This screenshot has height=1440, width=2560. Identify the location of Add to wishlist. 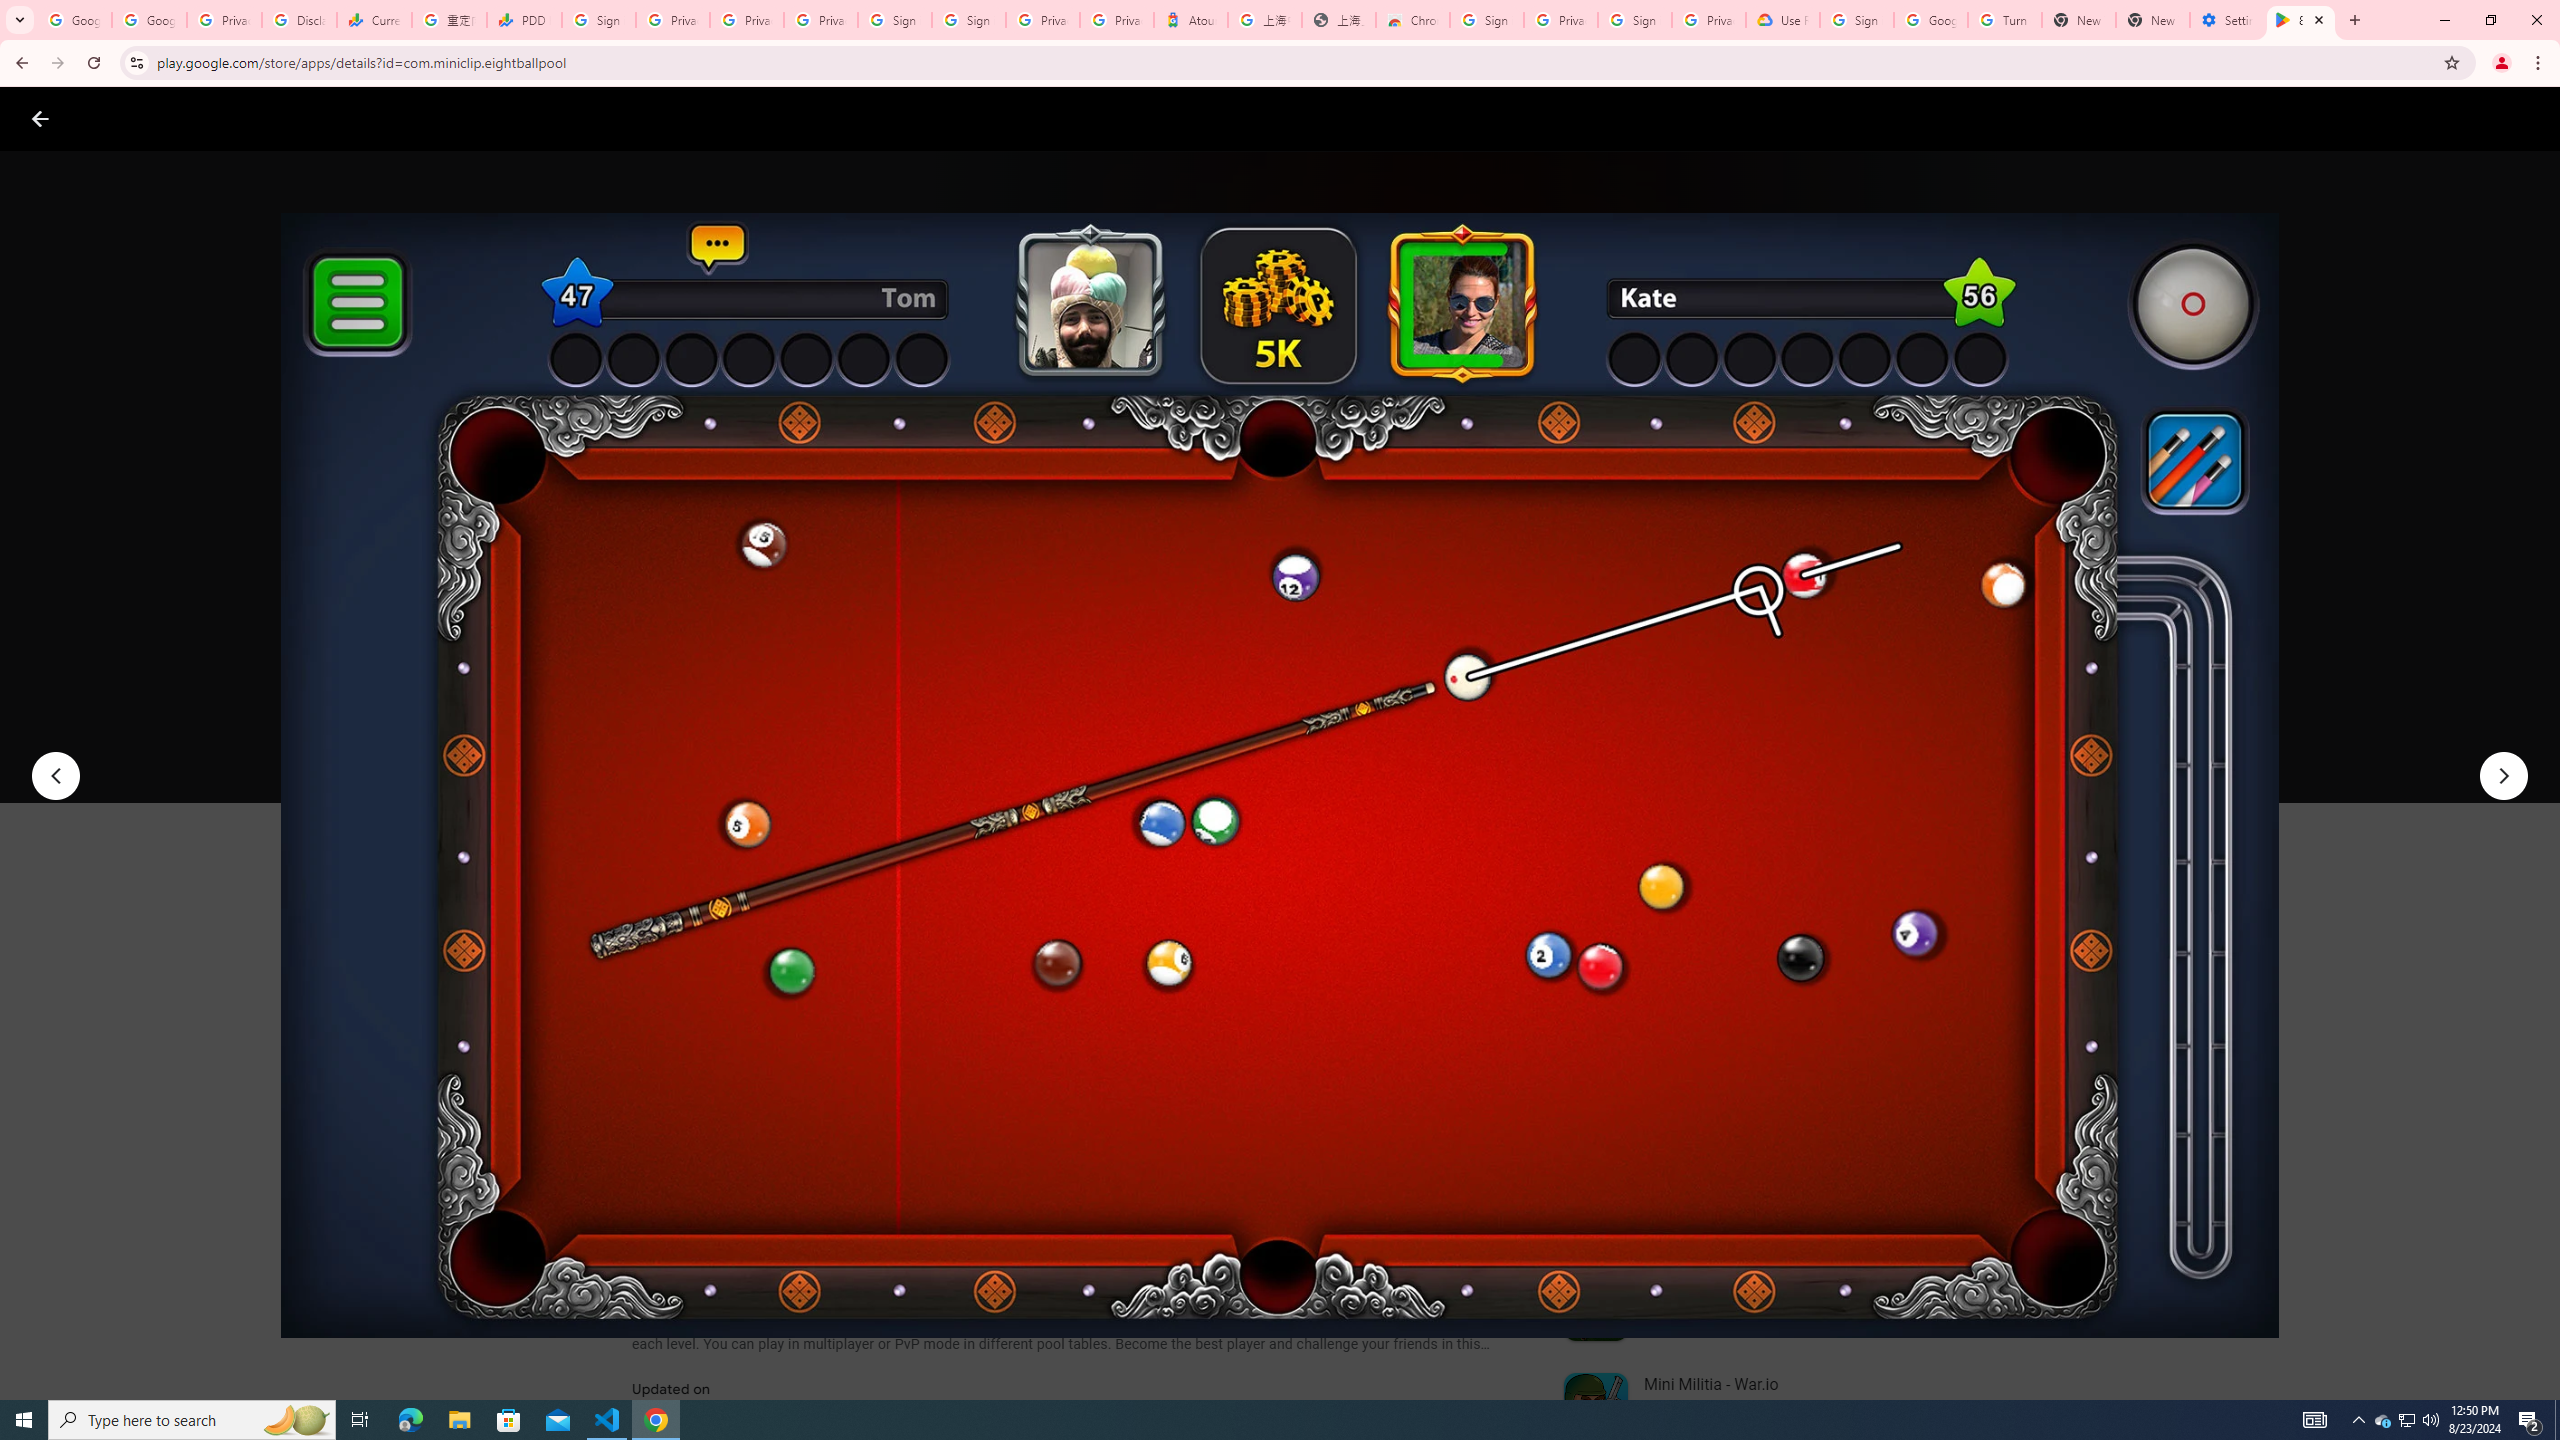
(1015, 744).